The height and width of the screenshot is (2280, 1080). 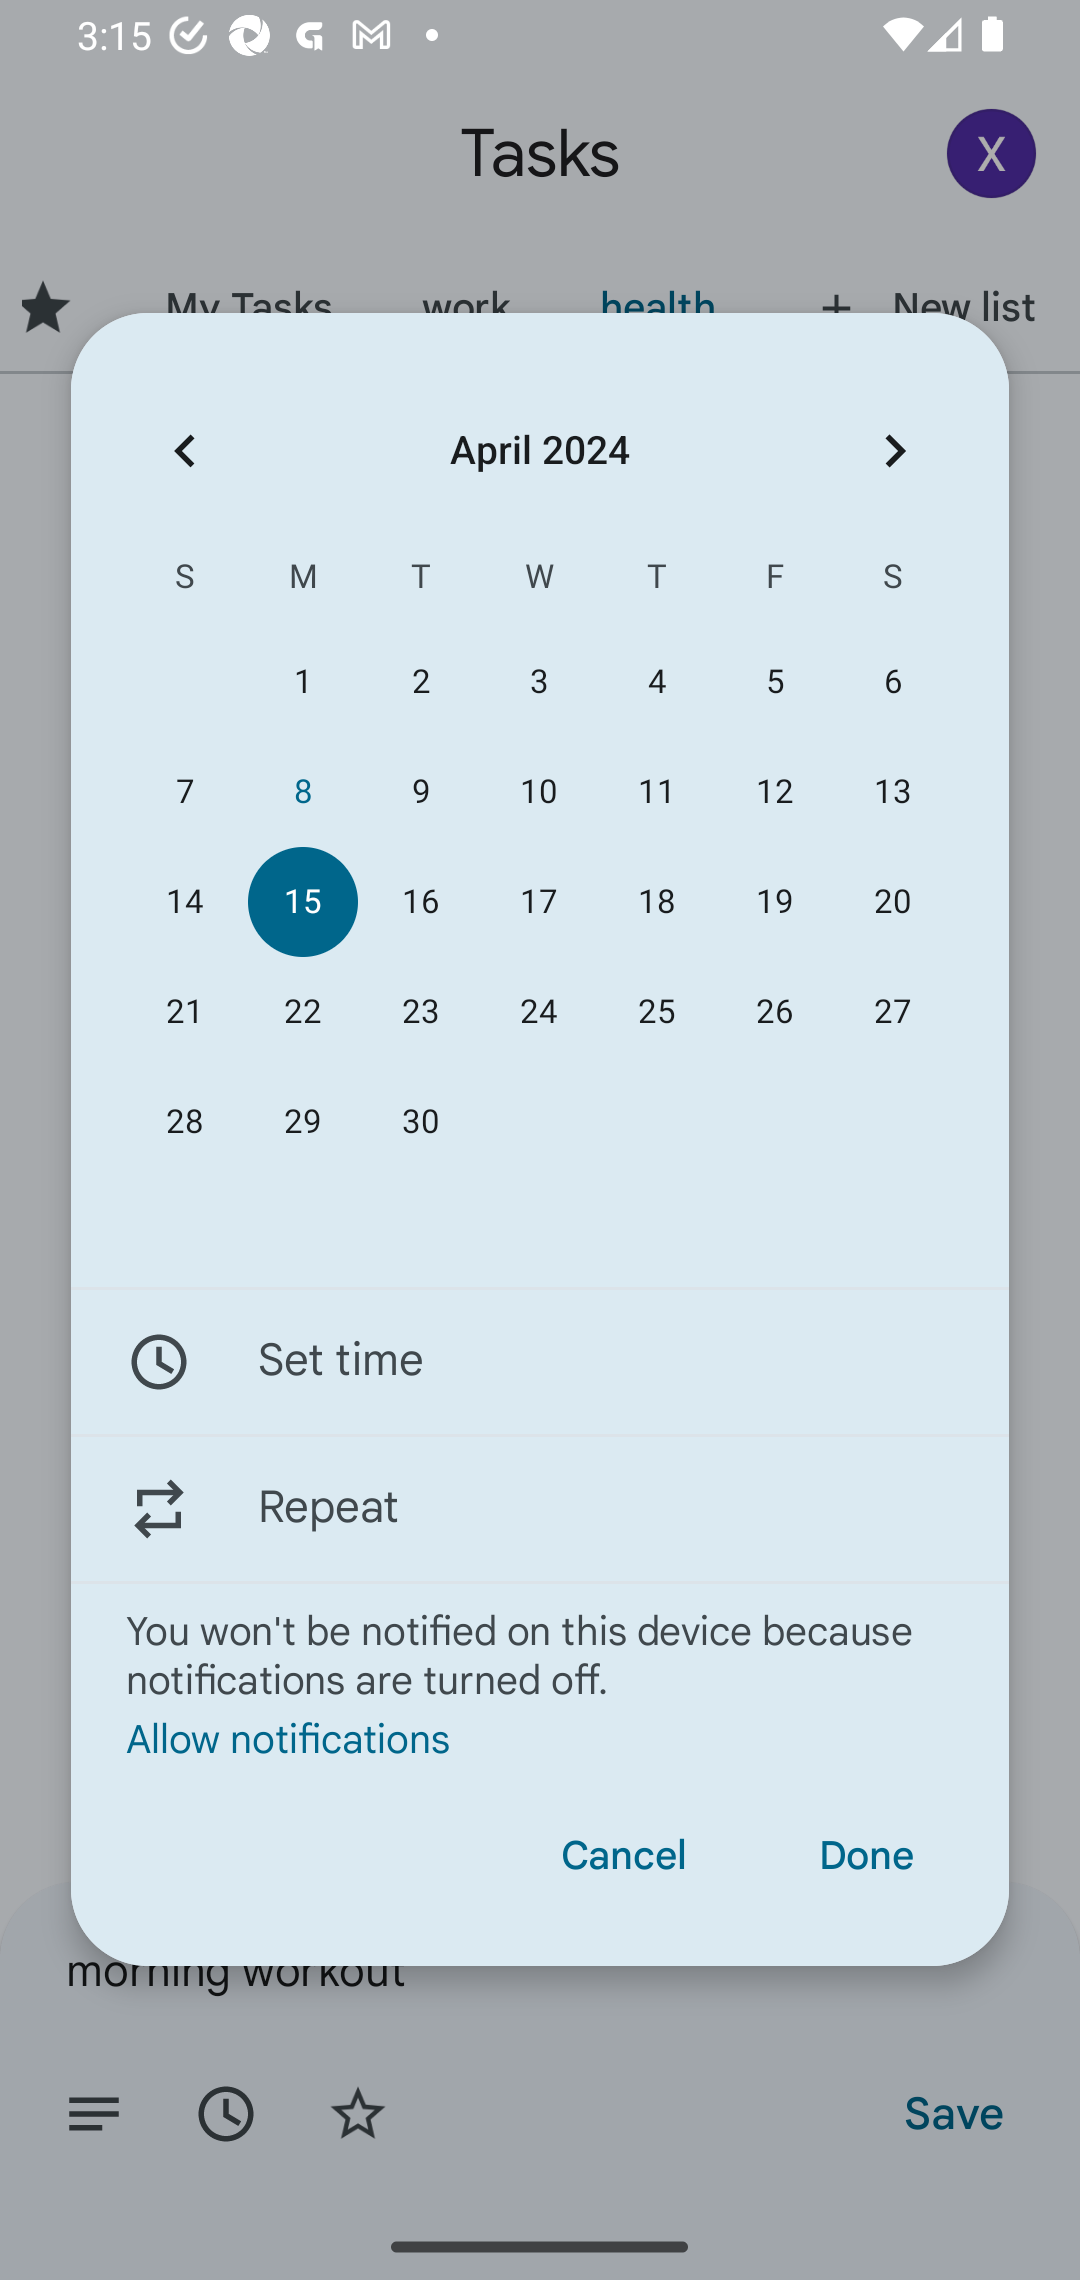 What do you see at coordinates (538, 790) in the screenshot?
I see `10 10 April 2024` at bounding box center [538, 790].